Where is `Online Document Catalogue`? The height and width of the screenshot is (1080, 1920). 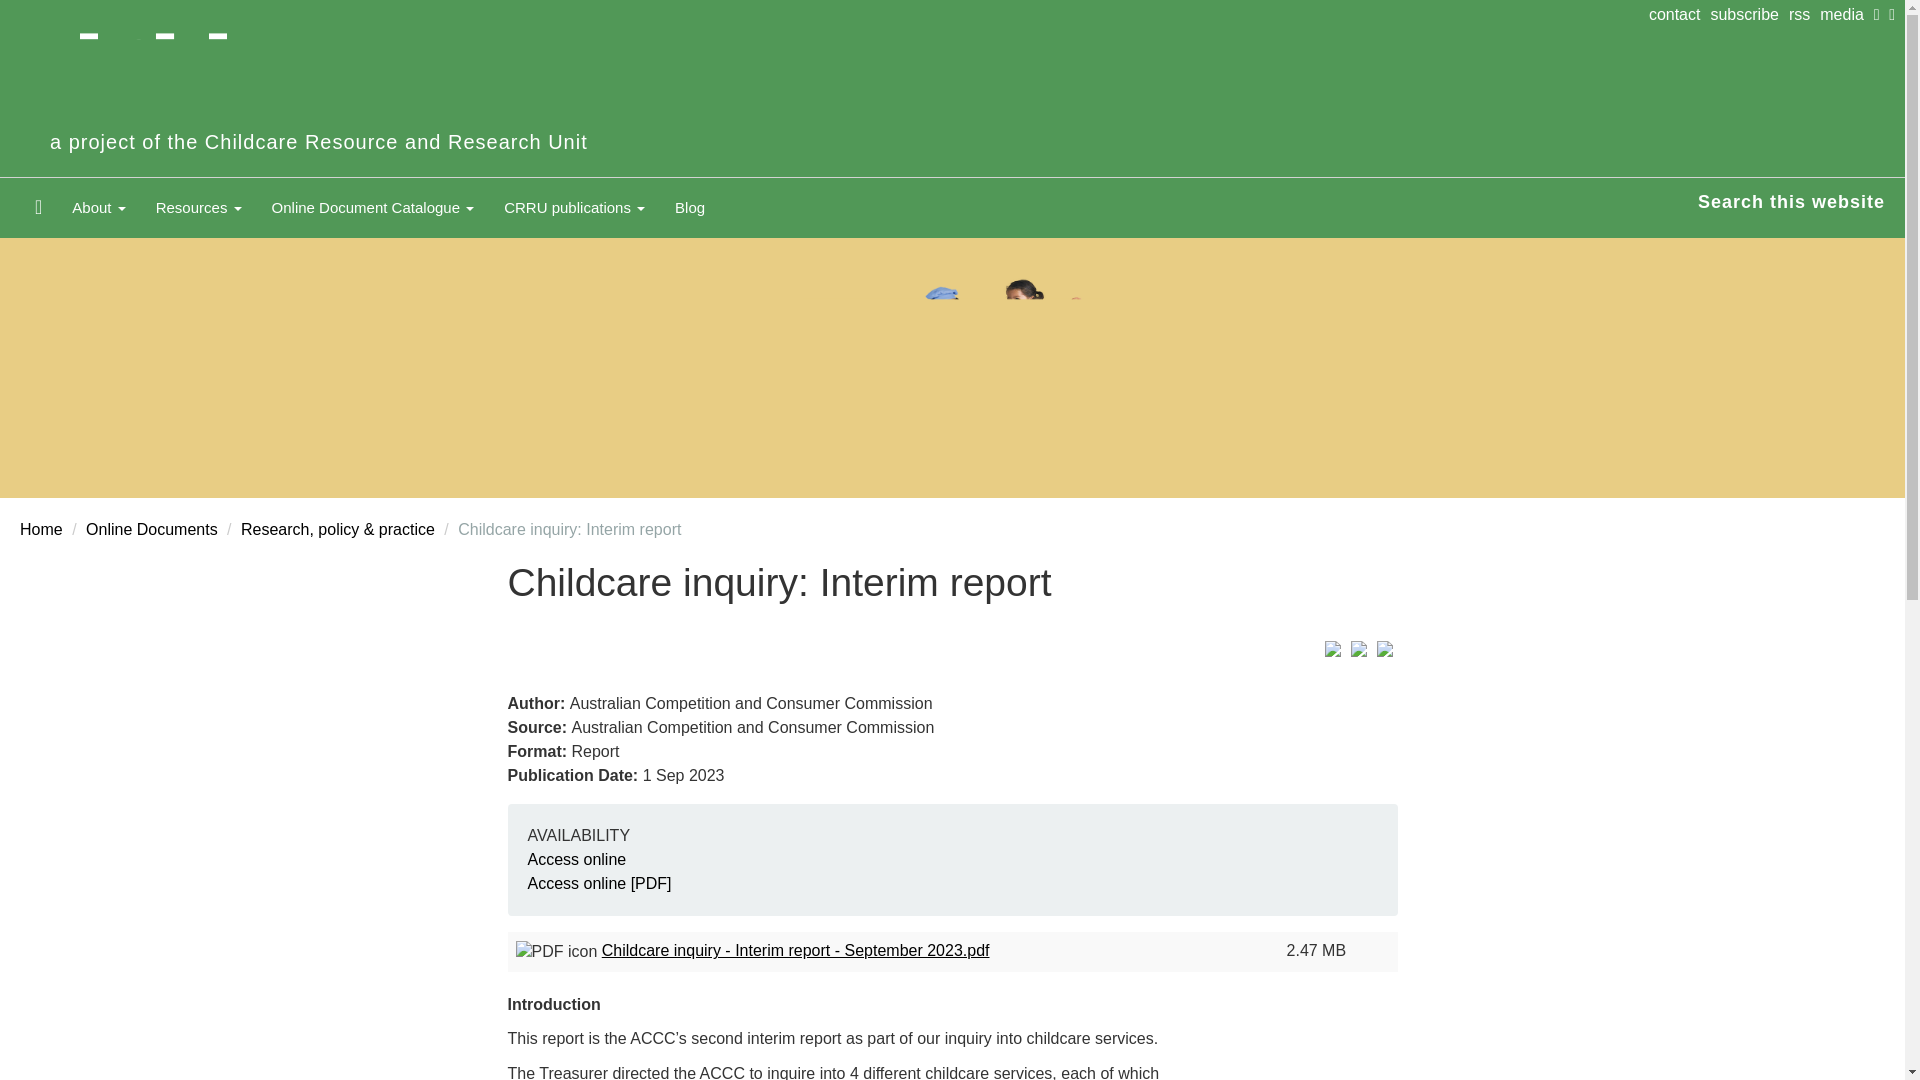 Online Document Catalogue is located at coordinates (373, 208).